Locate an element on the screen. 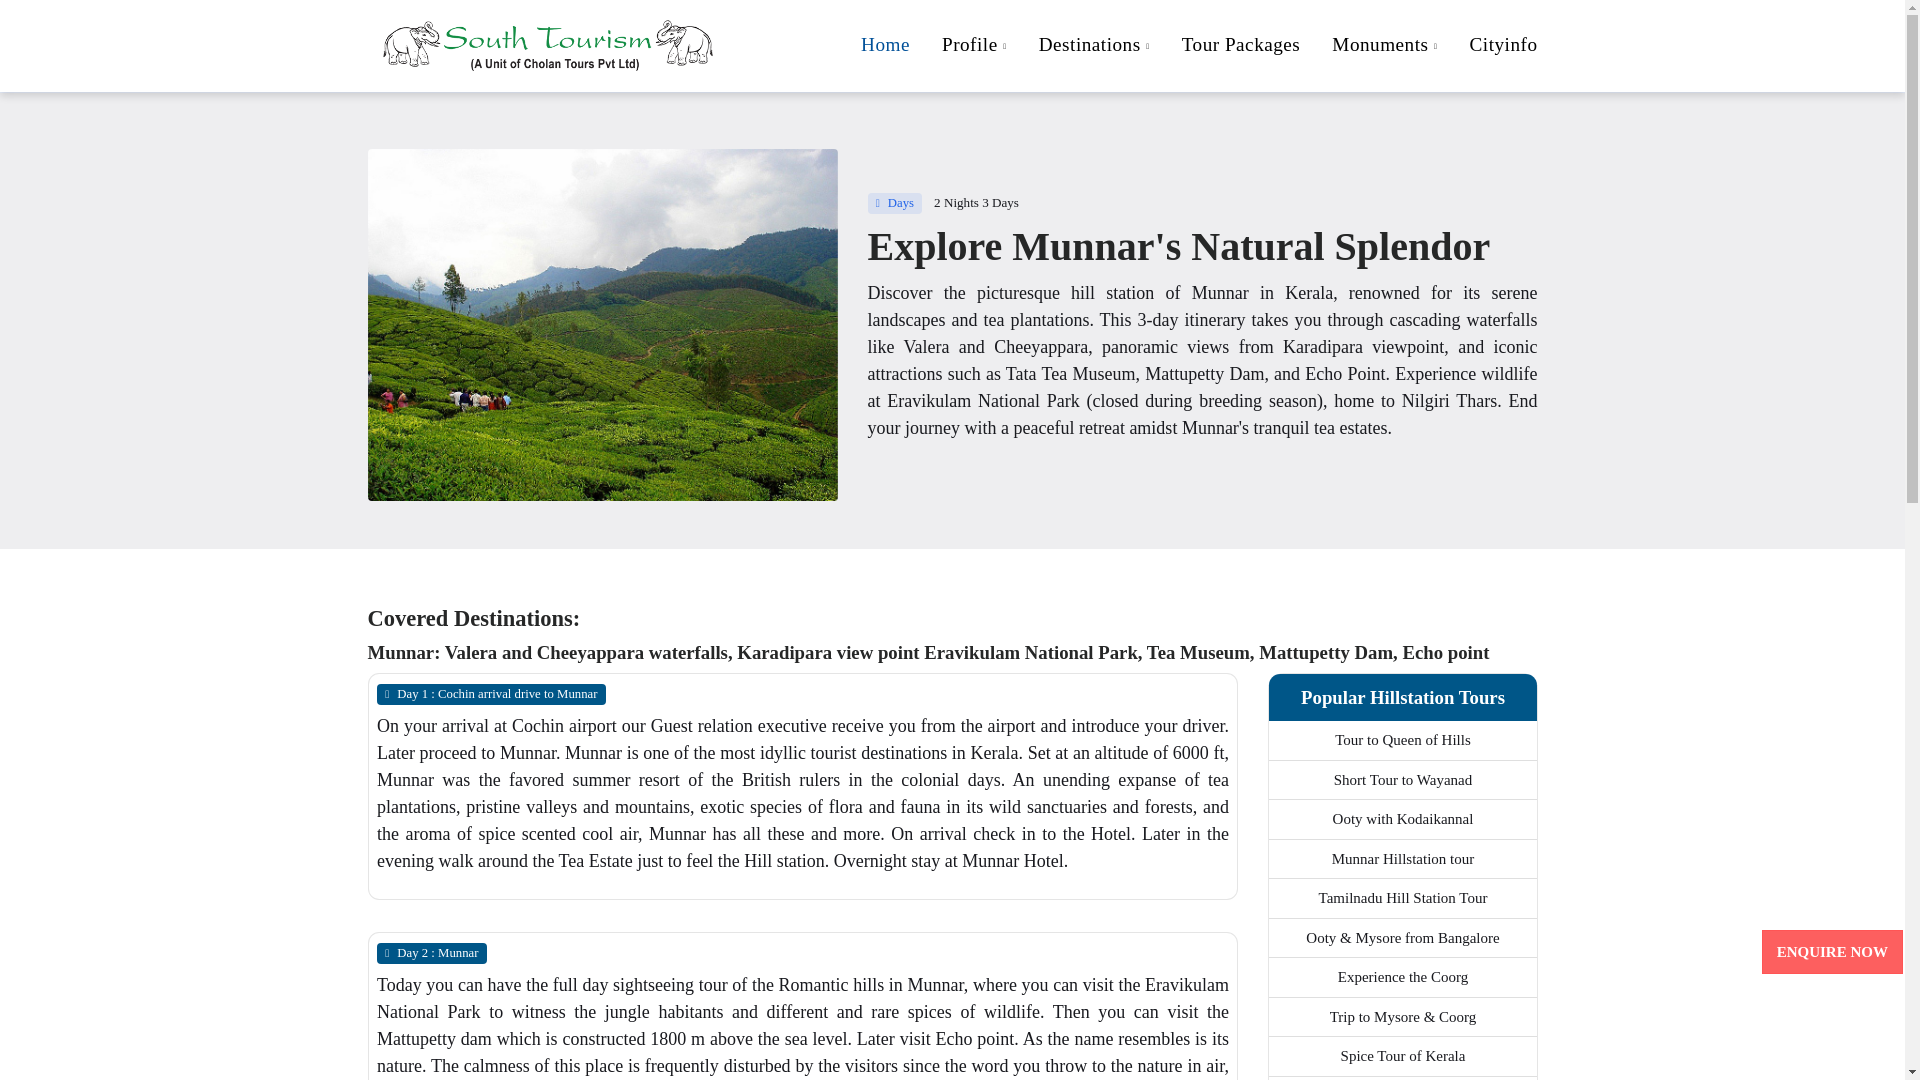 The height and width of the screenshot is (1080, 1920). Tour to Queen of Hills is located at coordinates (1190, 46).